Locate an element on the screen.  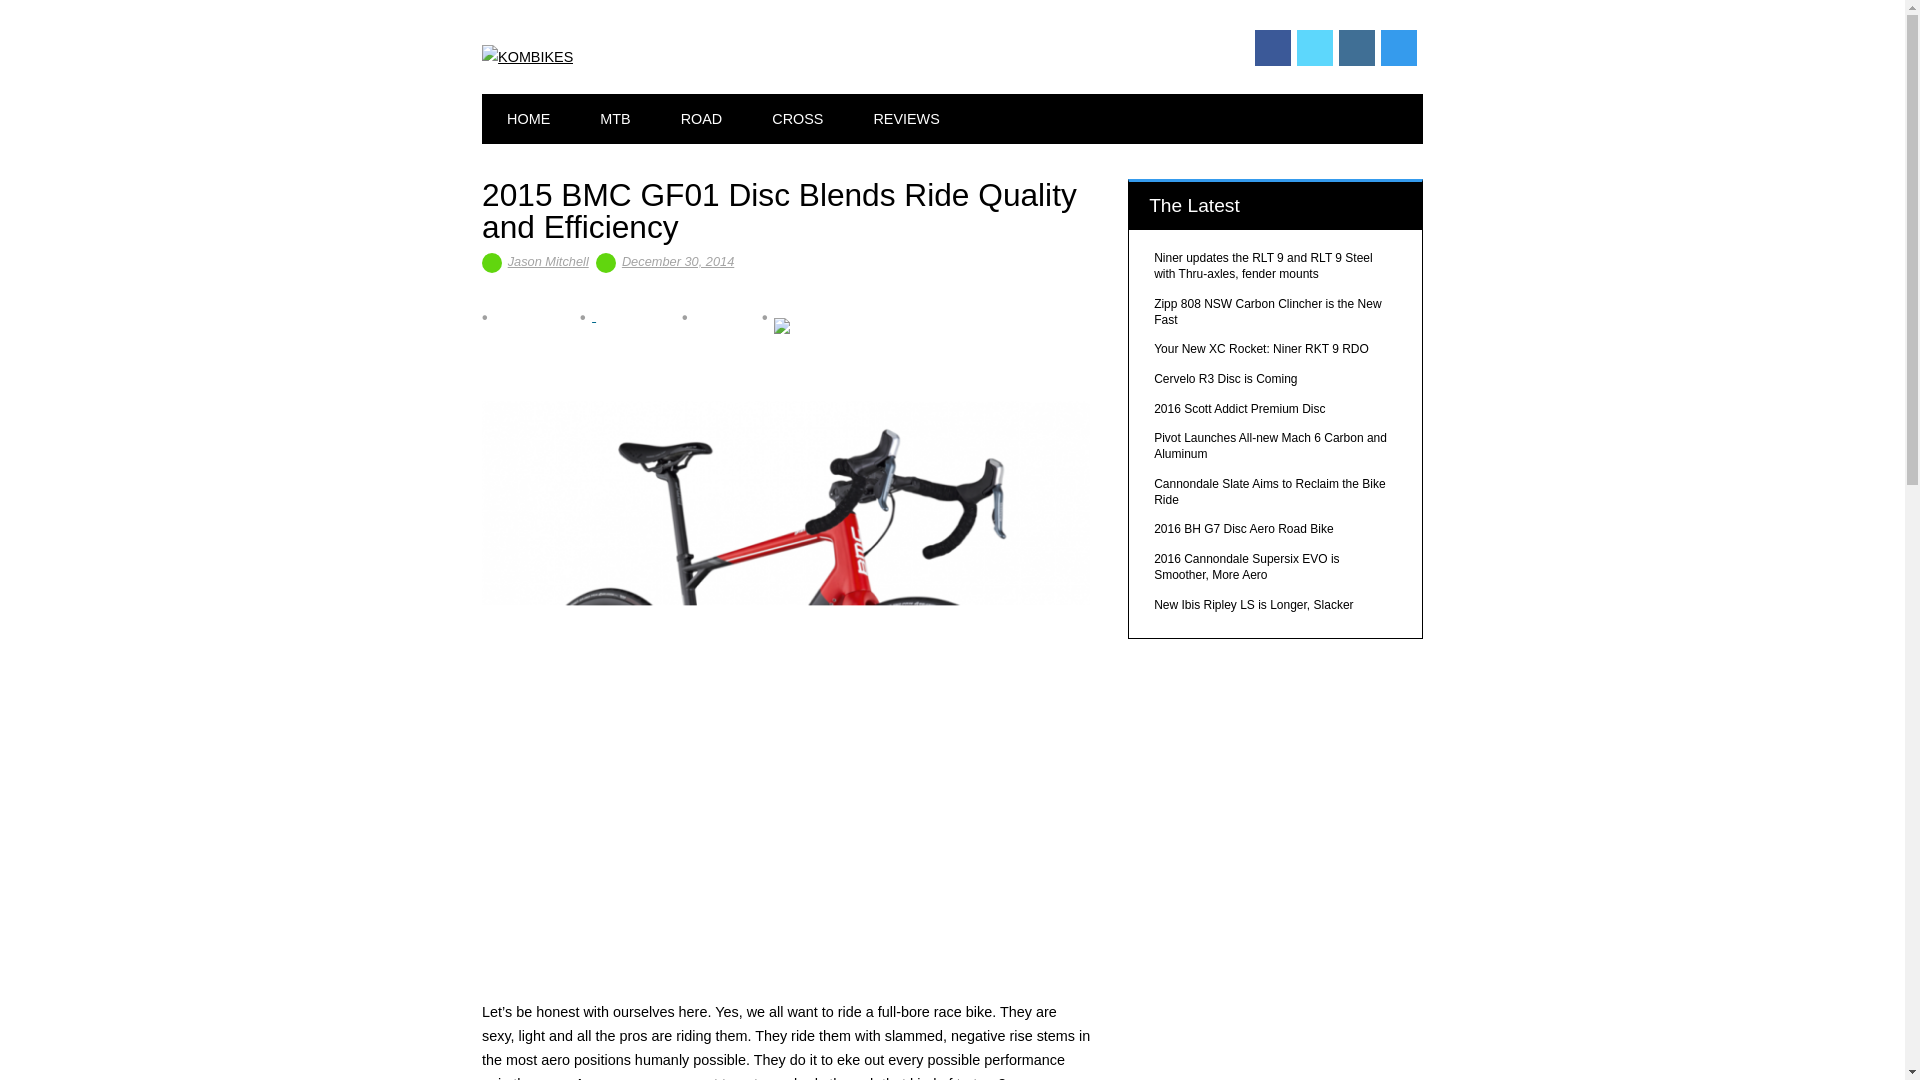
HOME is located at coordinates (528, 118).